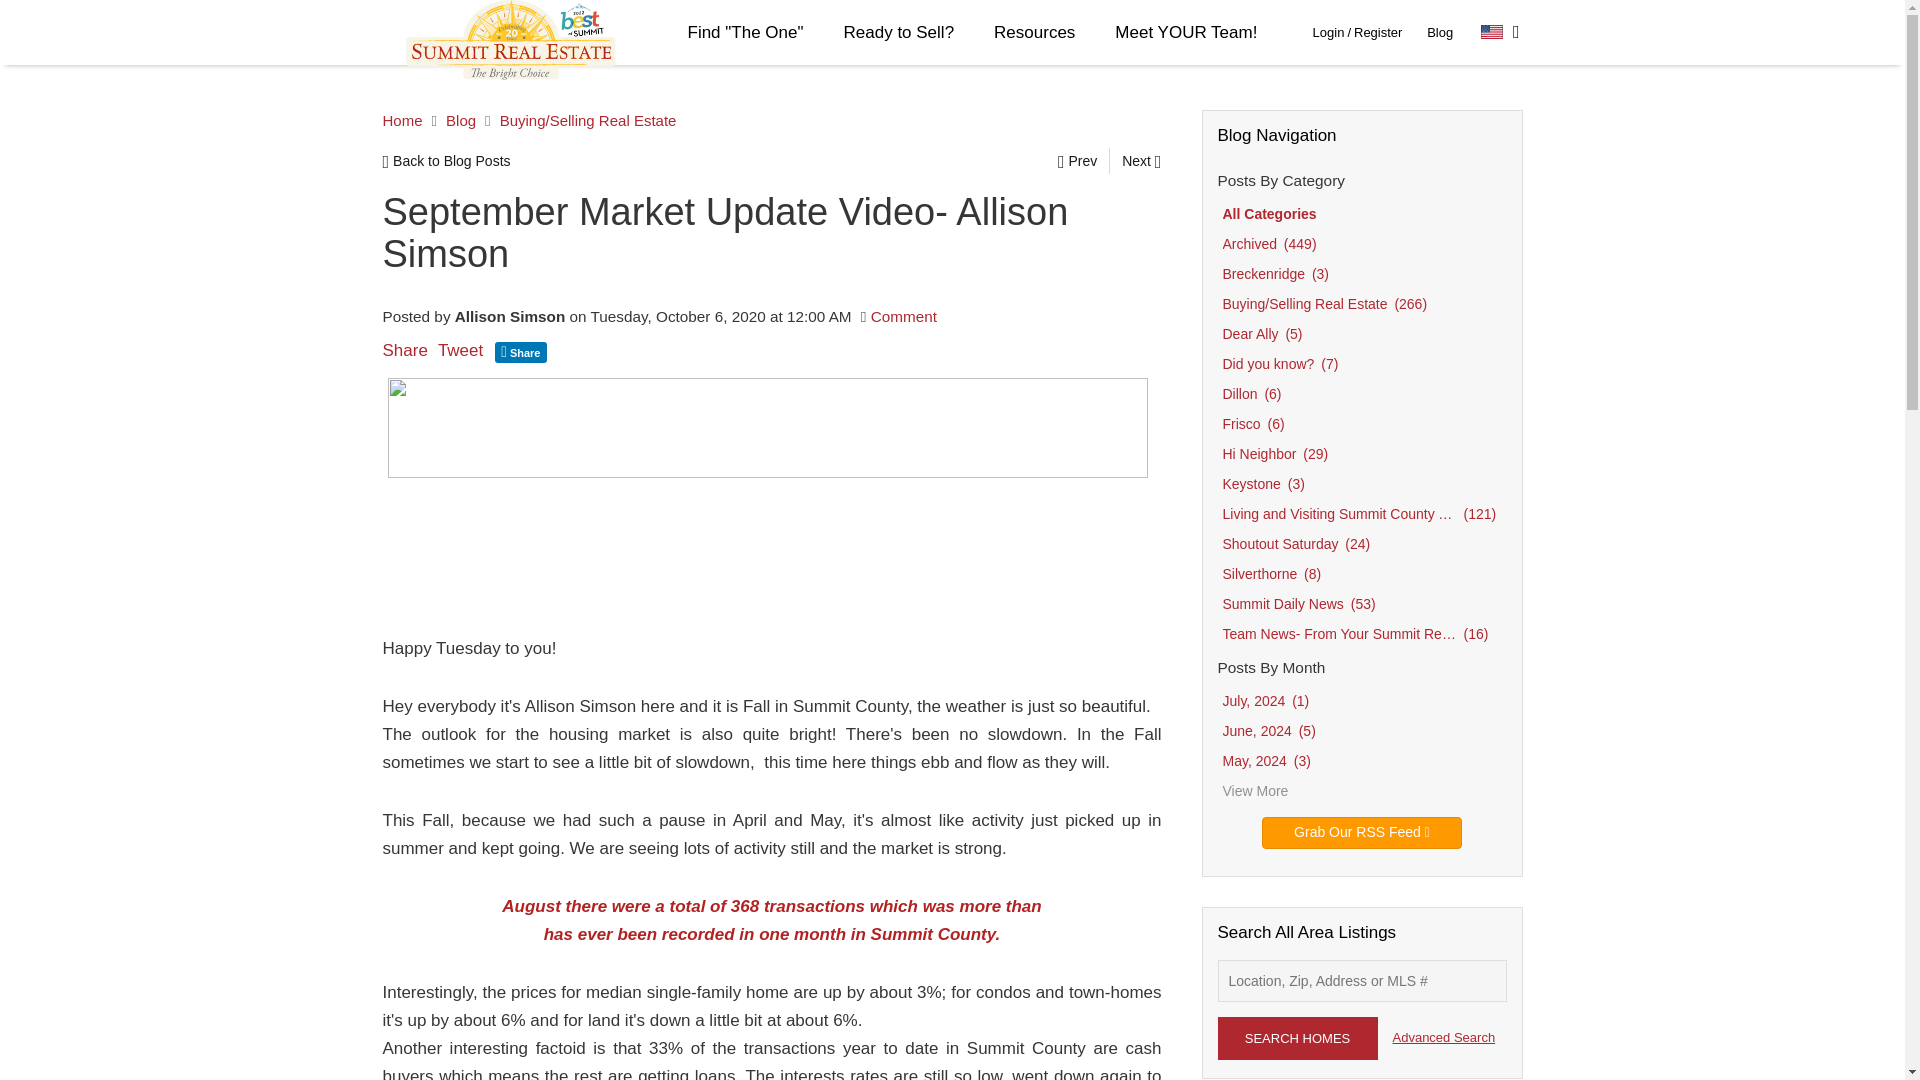  What do you see at coordinates (1500, 32) in the screenshot?
I see `Select Language` at bounding box center [1500, 32].